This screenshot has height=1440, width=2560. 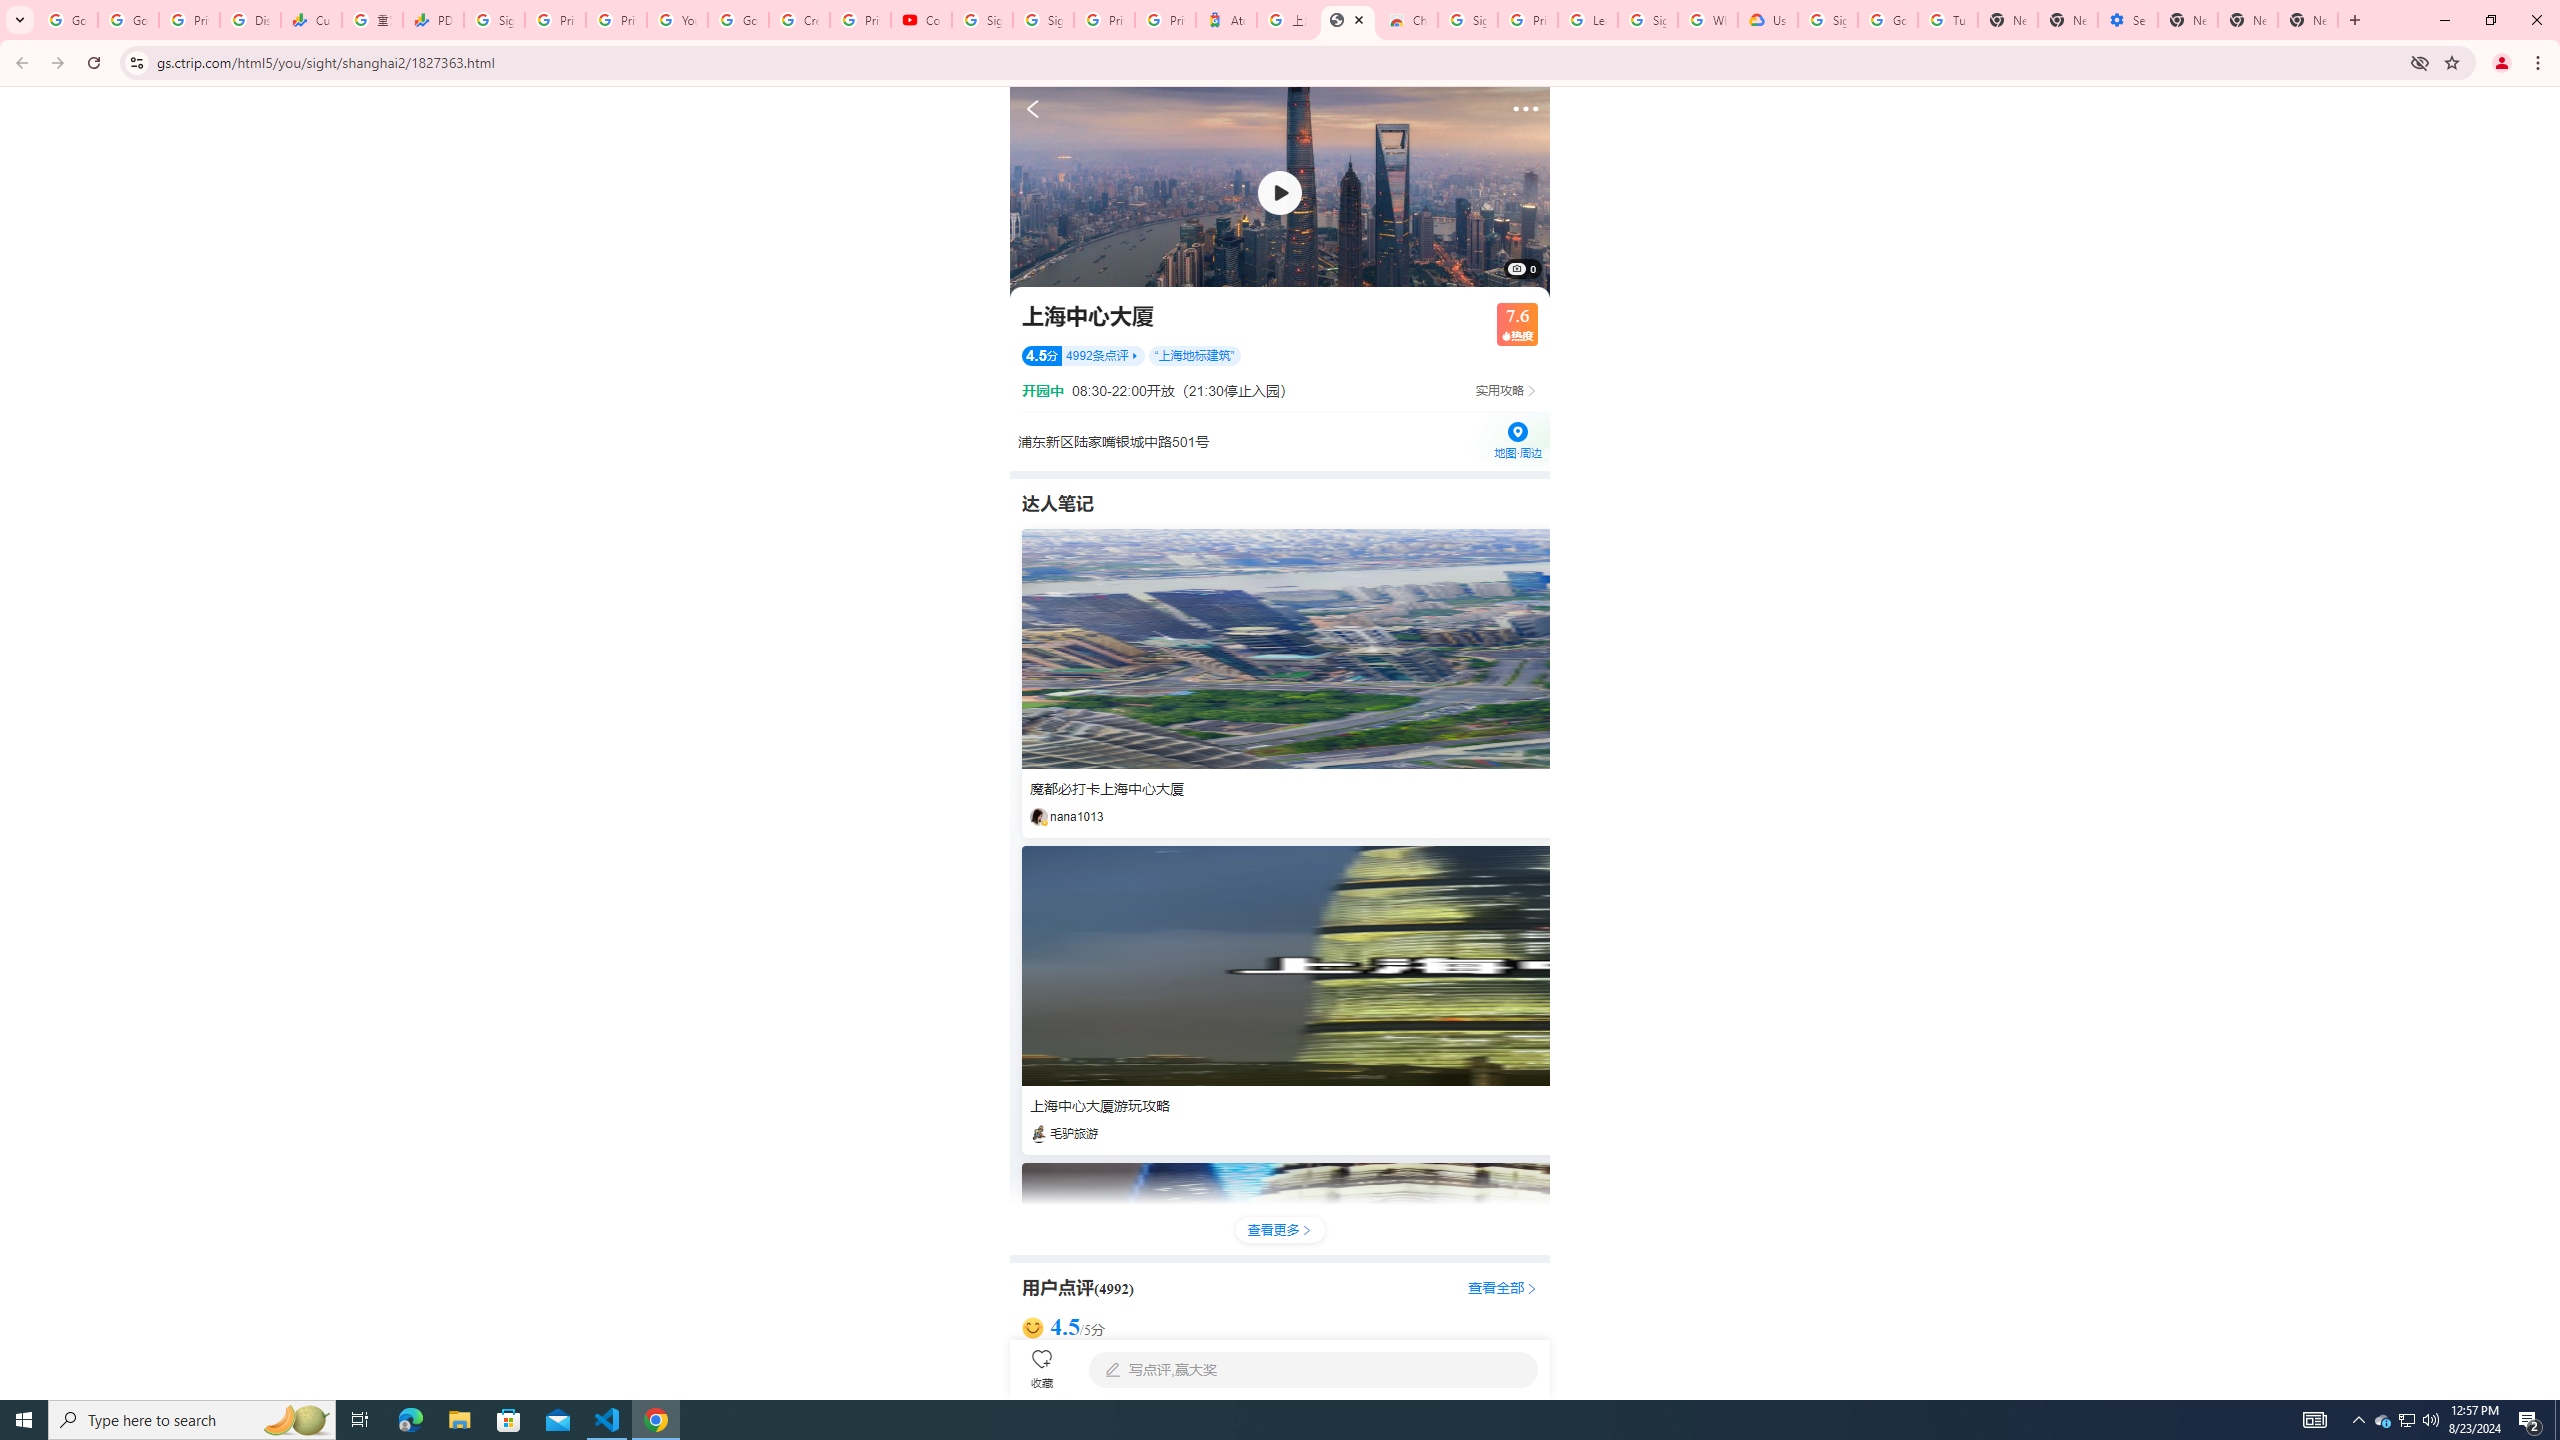 I want to click on View site information, so click(x=136, y=62).